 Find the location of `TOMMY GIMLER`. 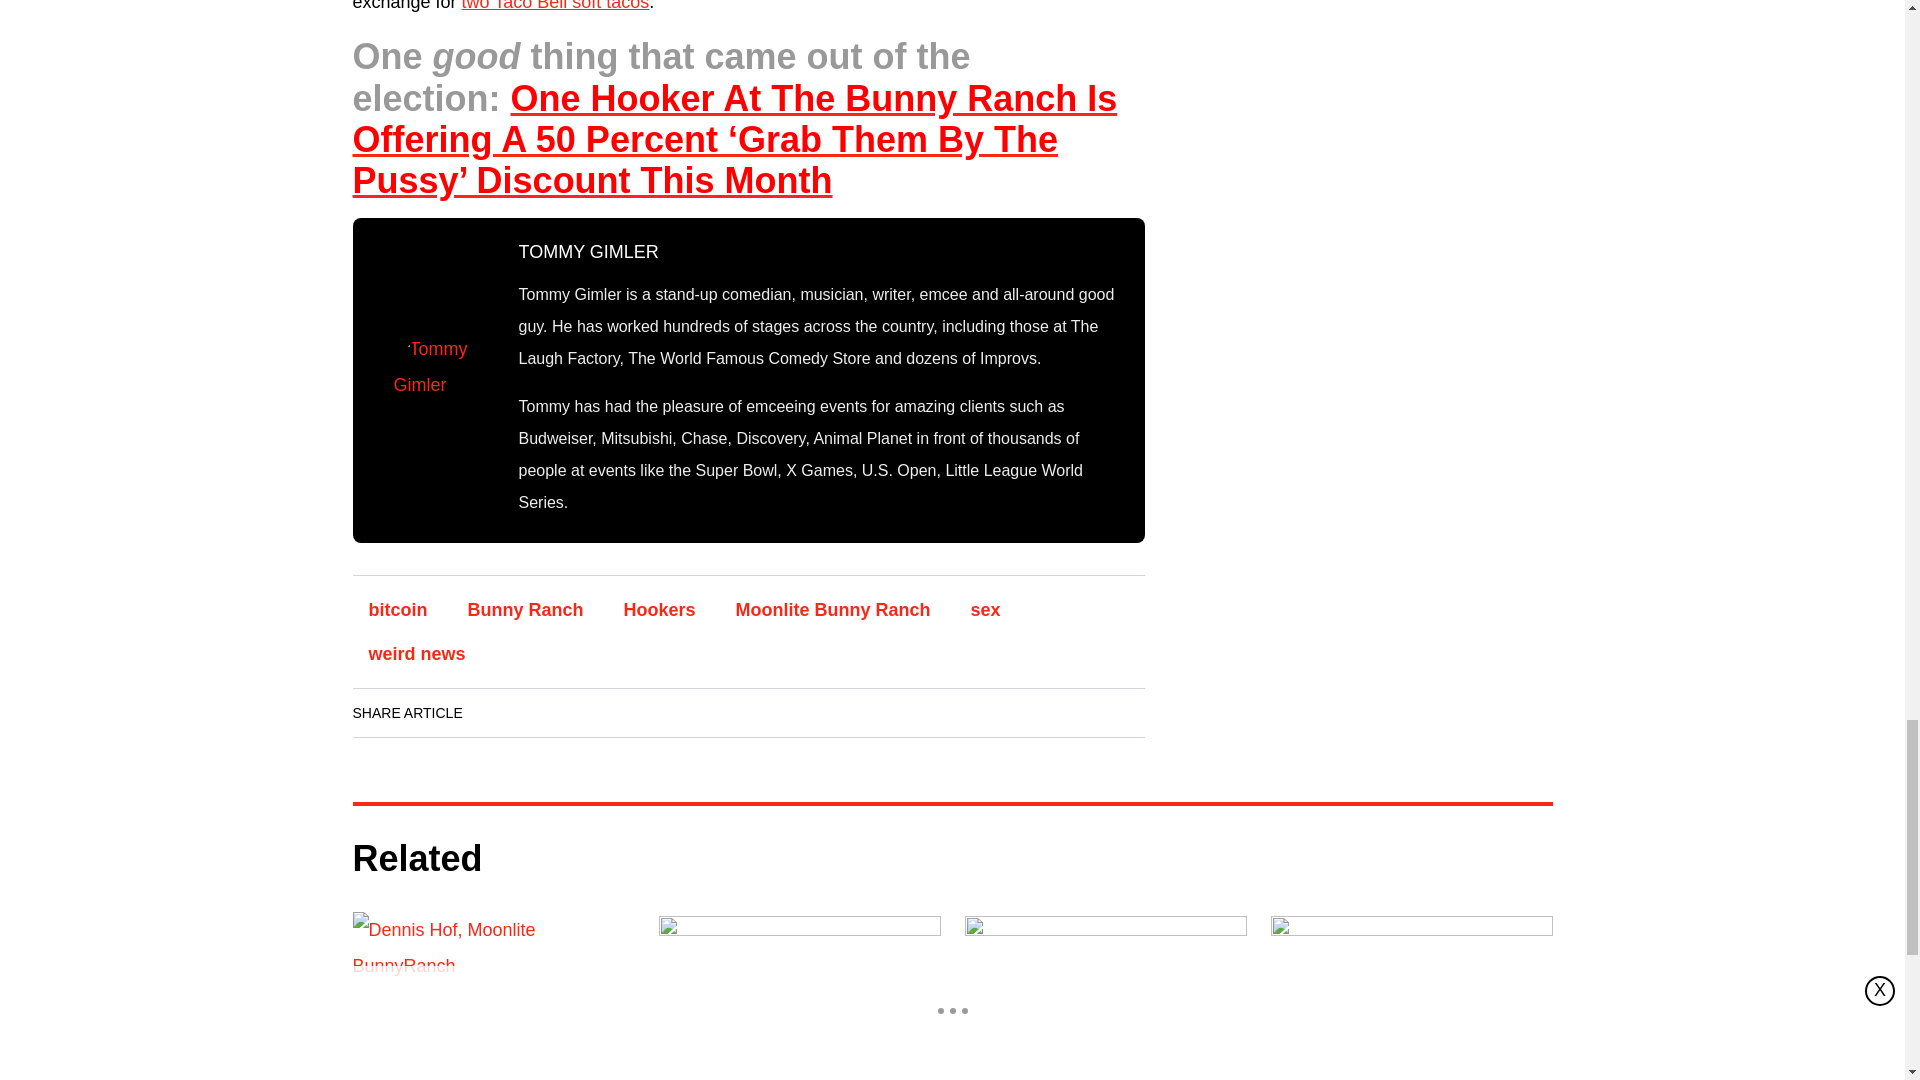

TOMMY GIMLER is located at coordinates (588, 252).